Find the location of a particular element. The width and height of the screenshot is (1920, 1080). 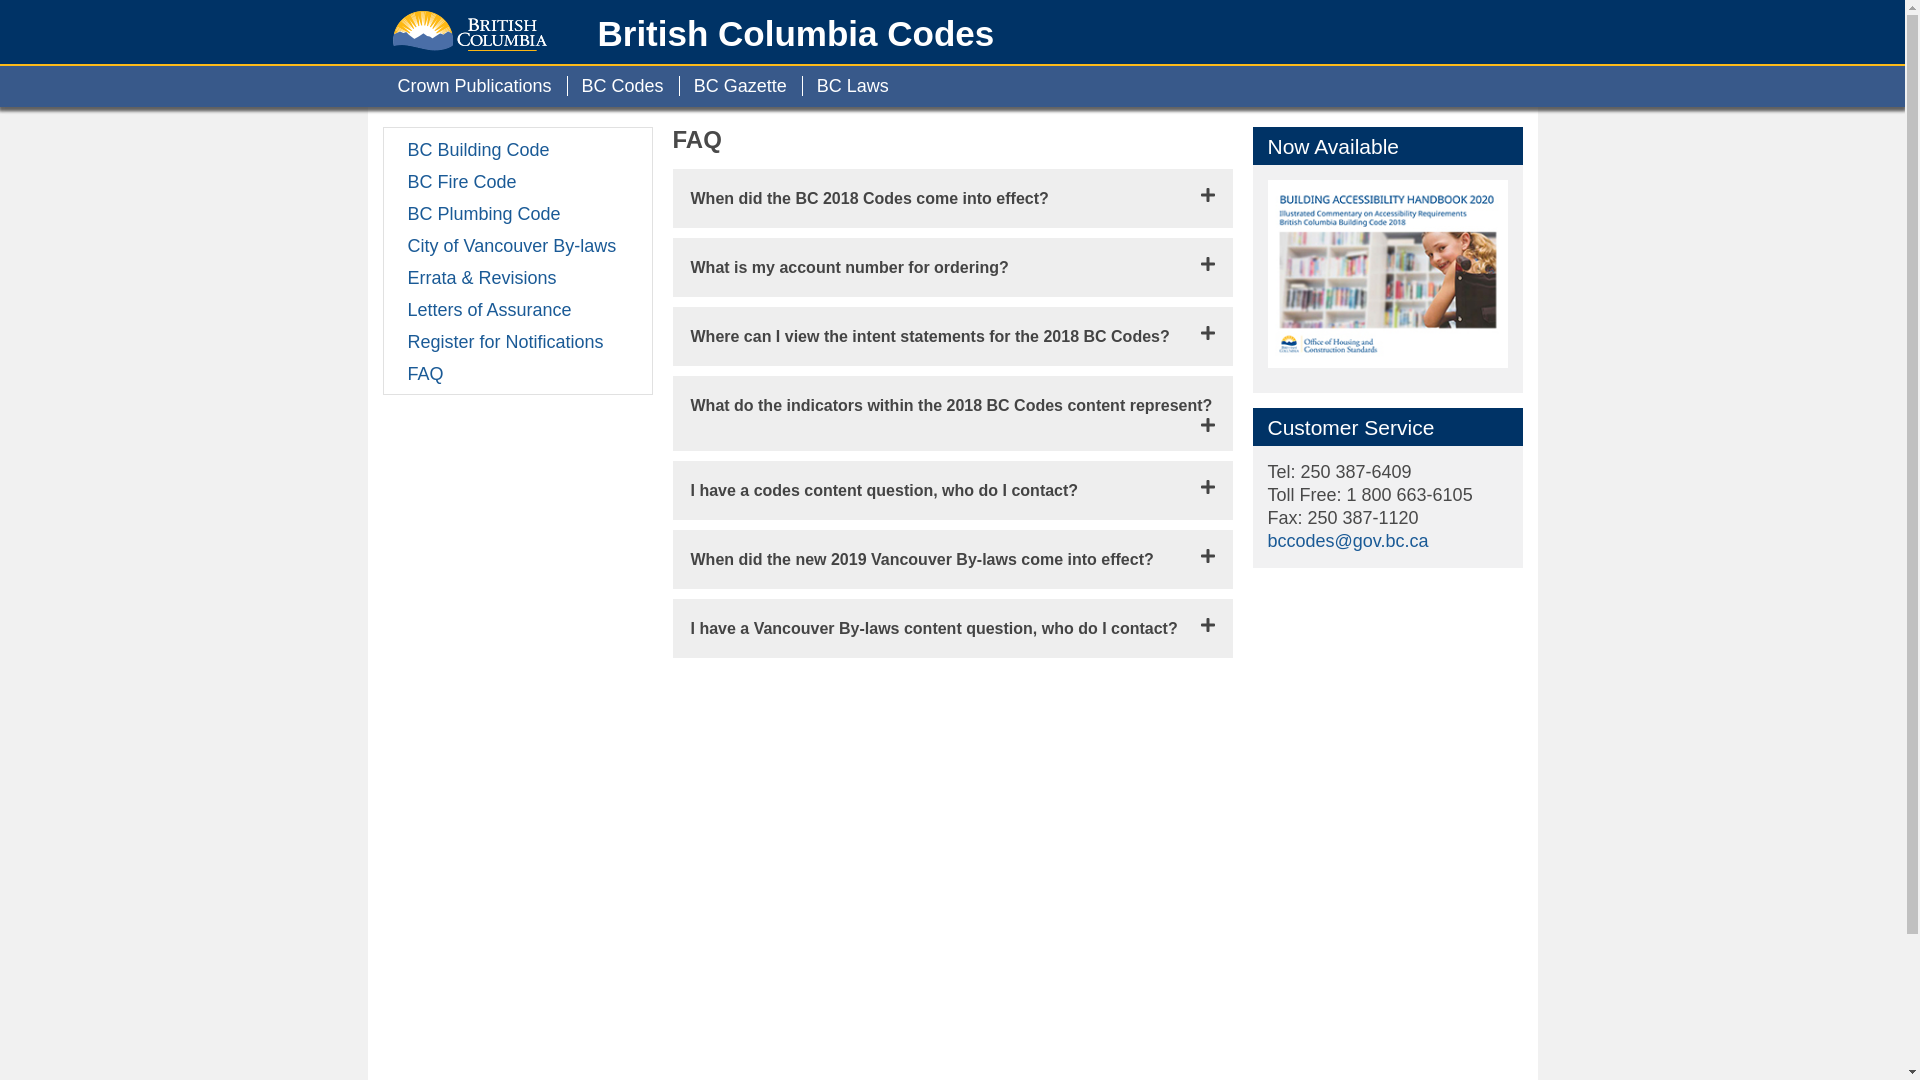

Errata & Revisions is located at coordinates (518, 277).